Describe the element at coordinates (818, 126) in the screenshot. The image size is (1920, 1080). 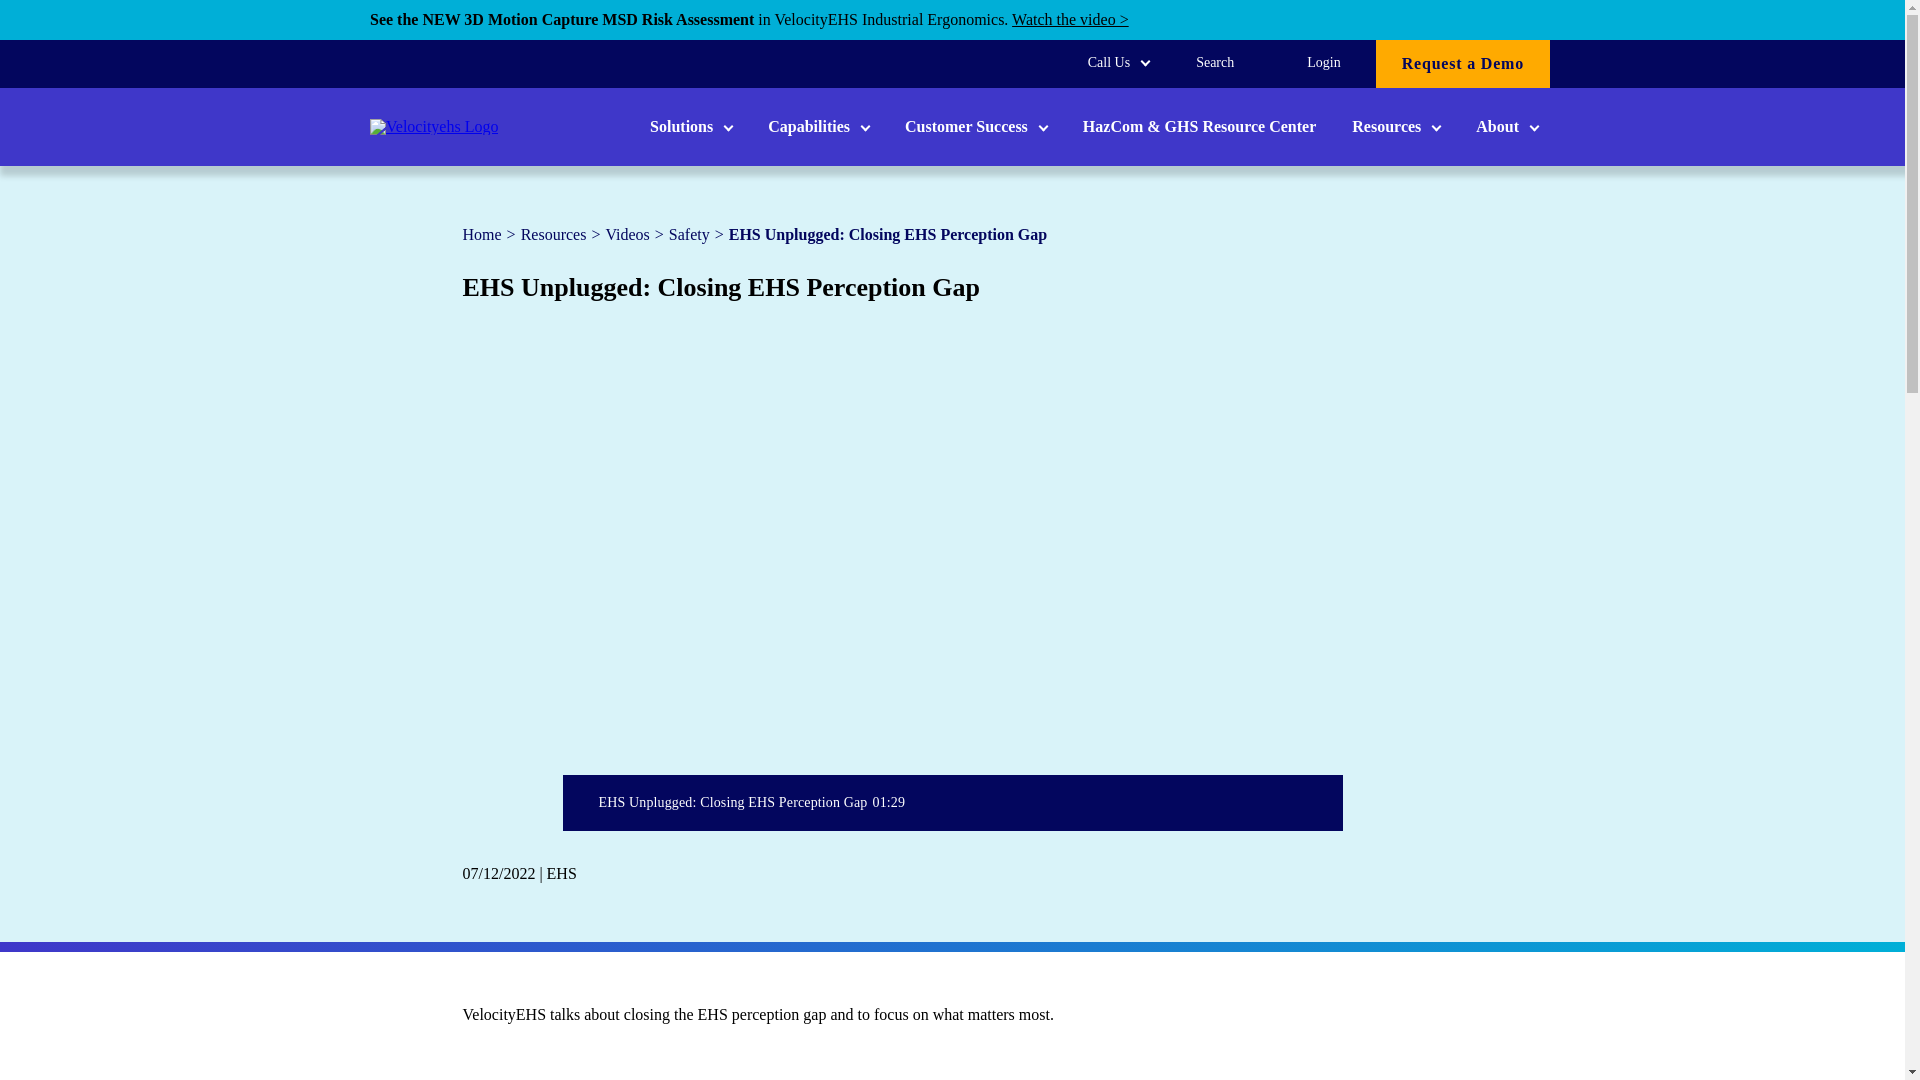
I see `Capabilities` at that location.